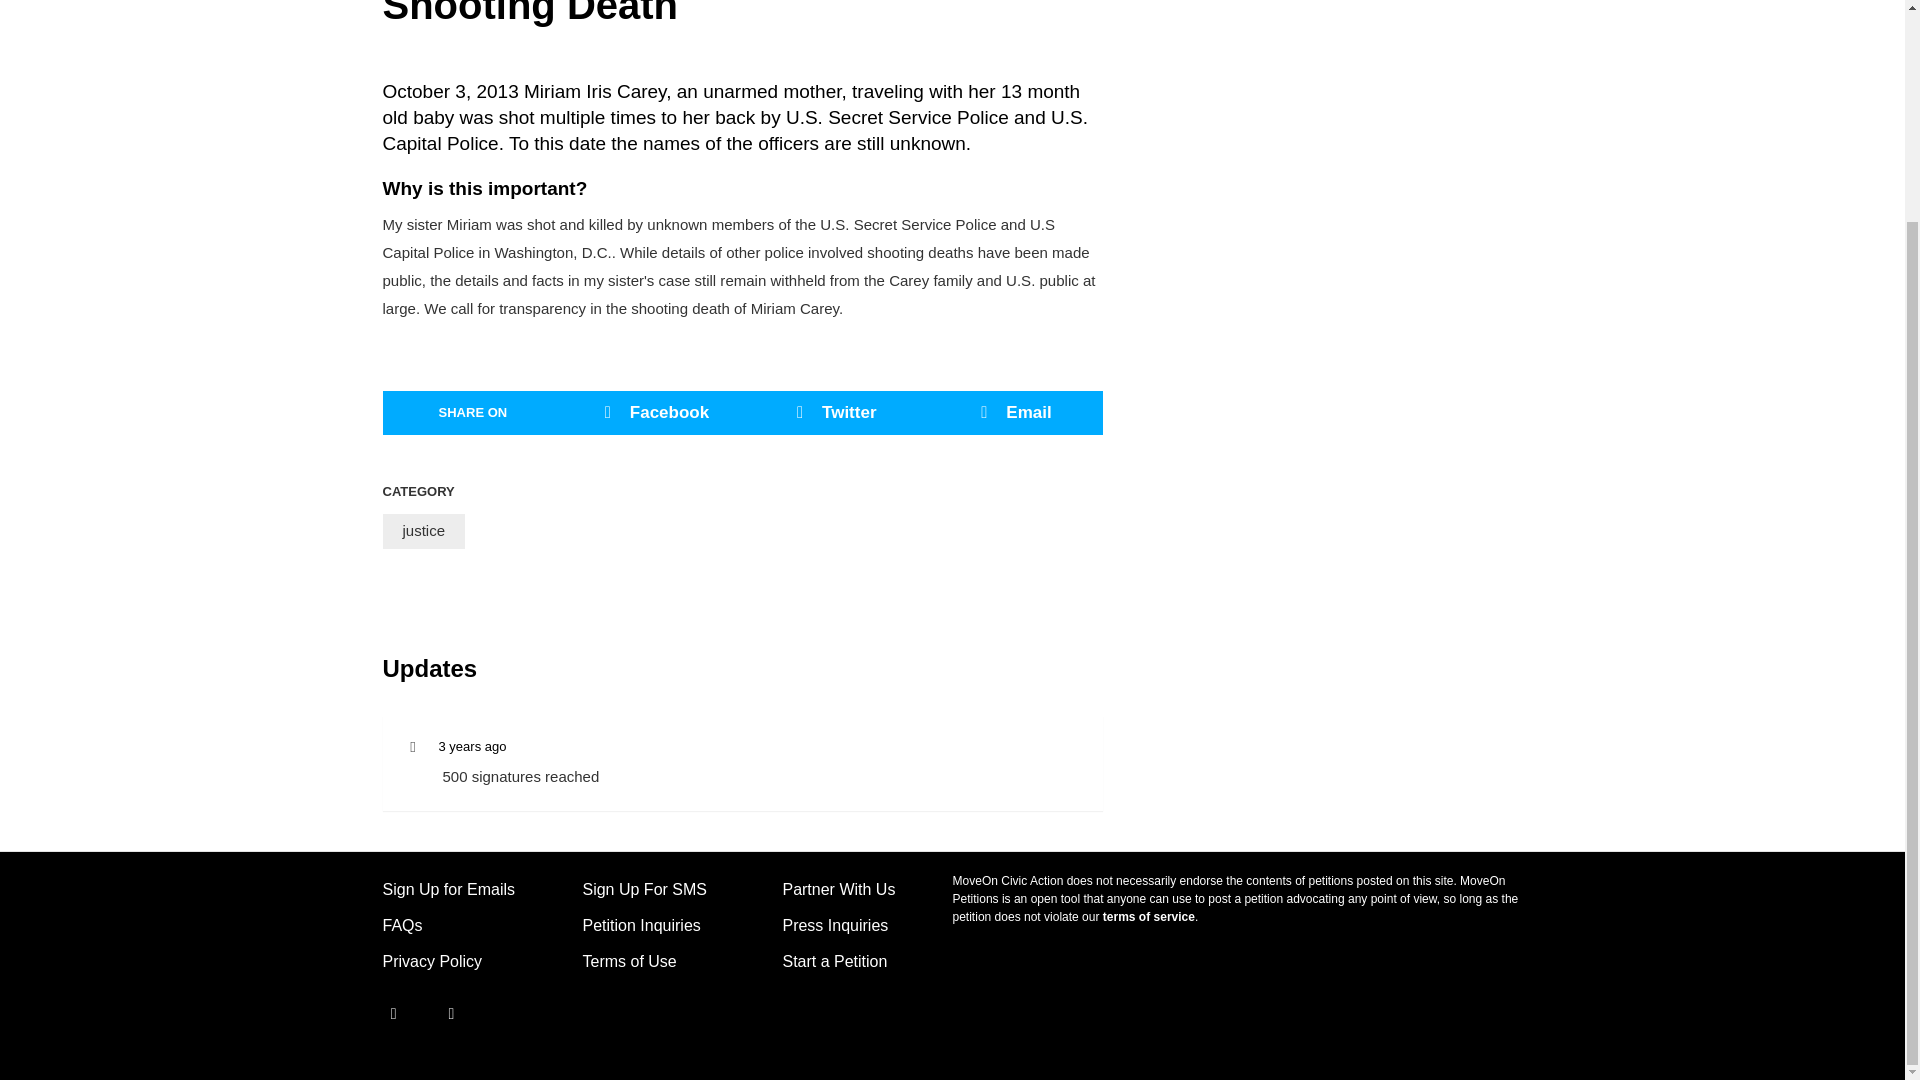  Describe the element at coordinates (434, 1013) in the screenshot. I see `Twitter` at that location.